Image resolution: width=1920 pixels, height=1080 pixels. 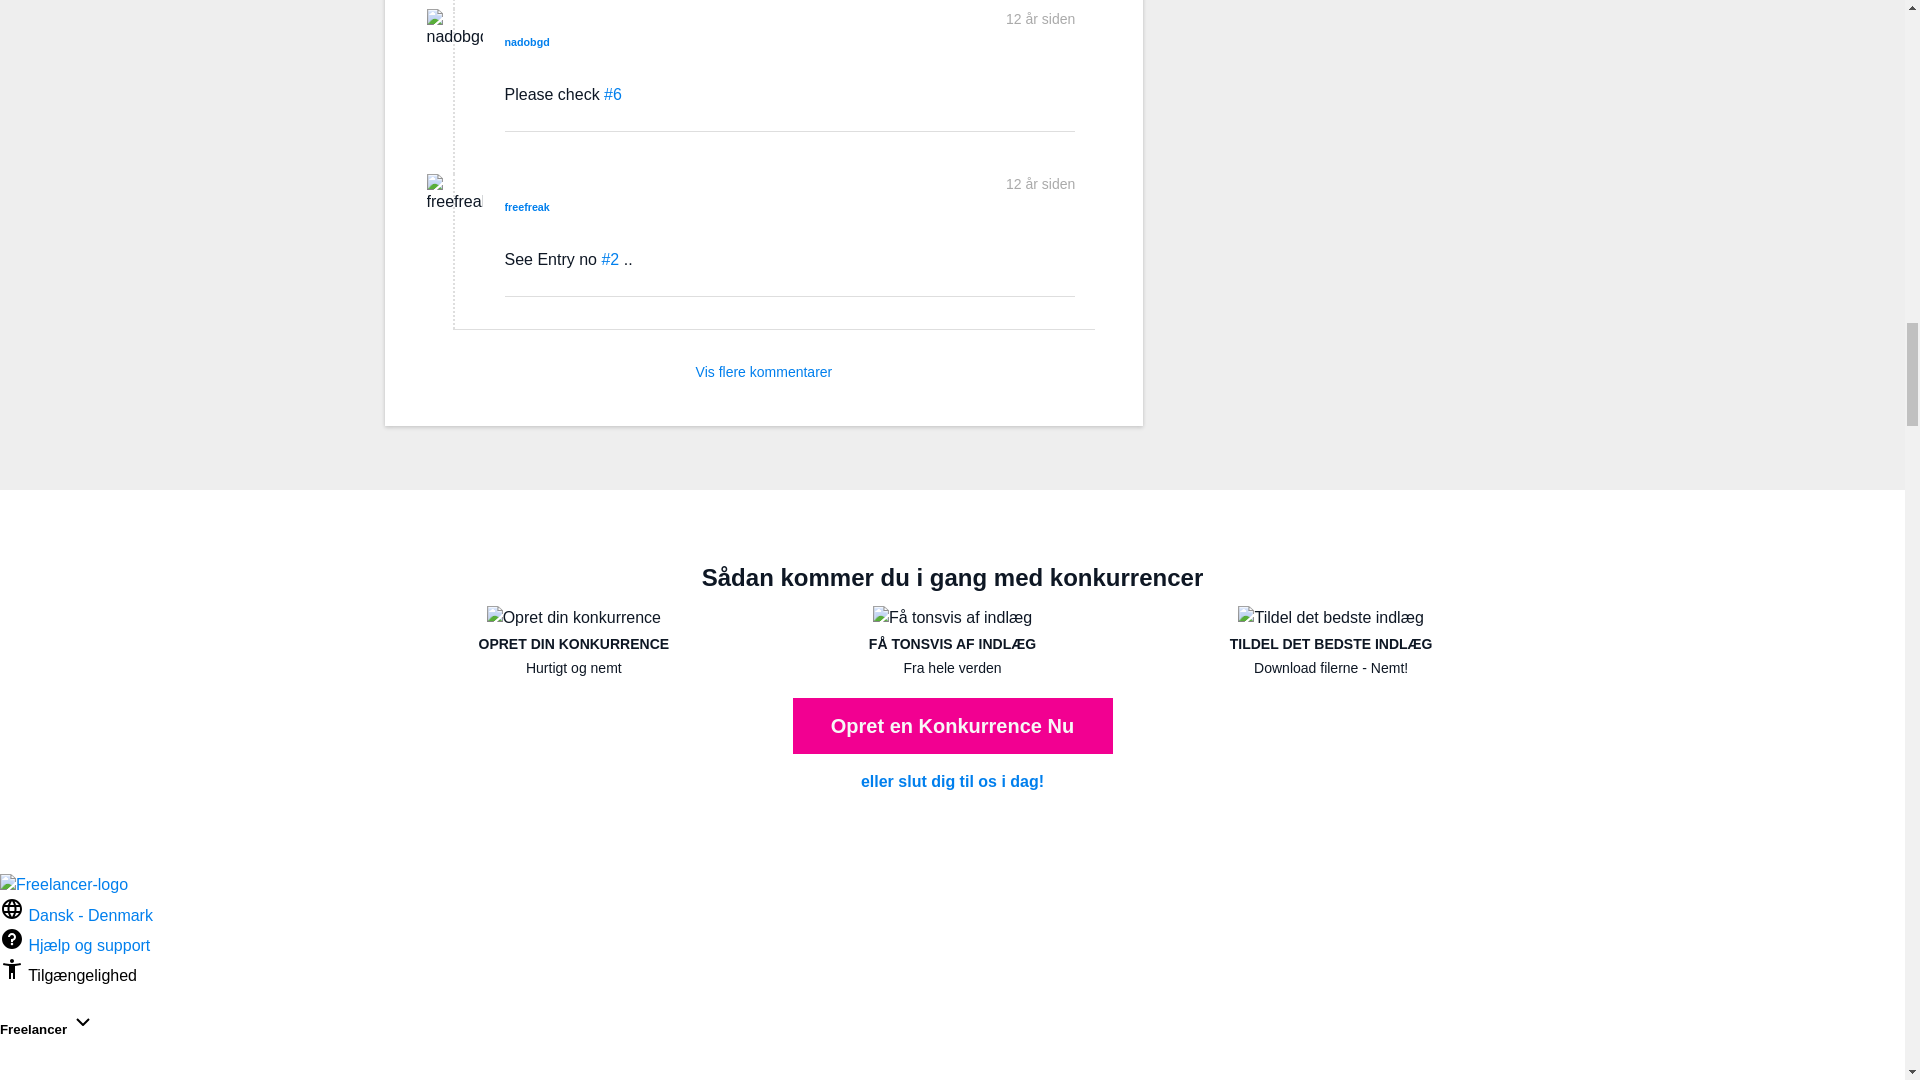 What do you see at coordinates (952, 782) in the screenshot?
I see `eller slut dig til os i dag!` at bounding box center [952, 782].